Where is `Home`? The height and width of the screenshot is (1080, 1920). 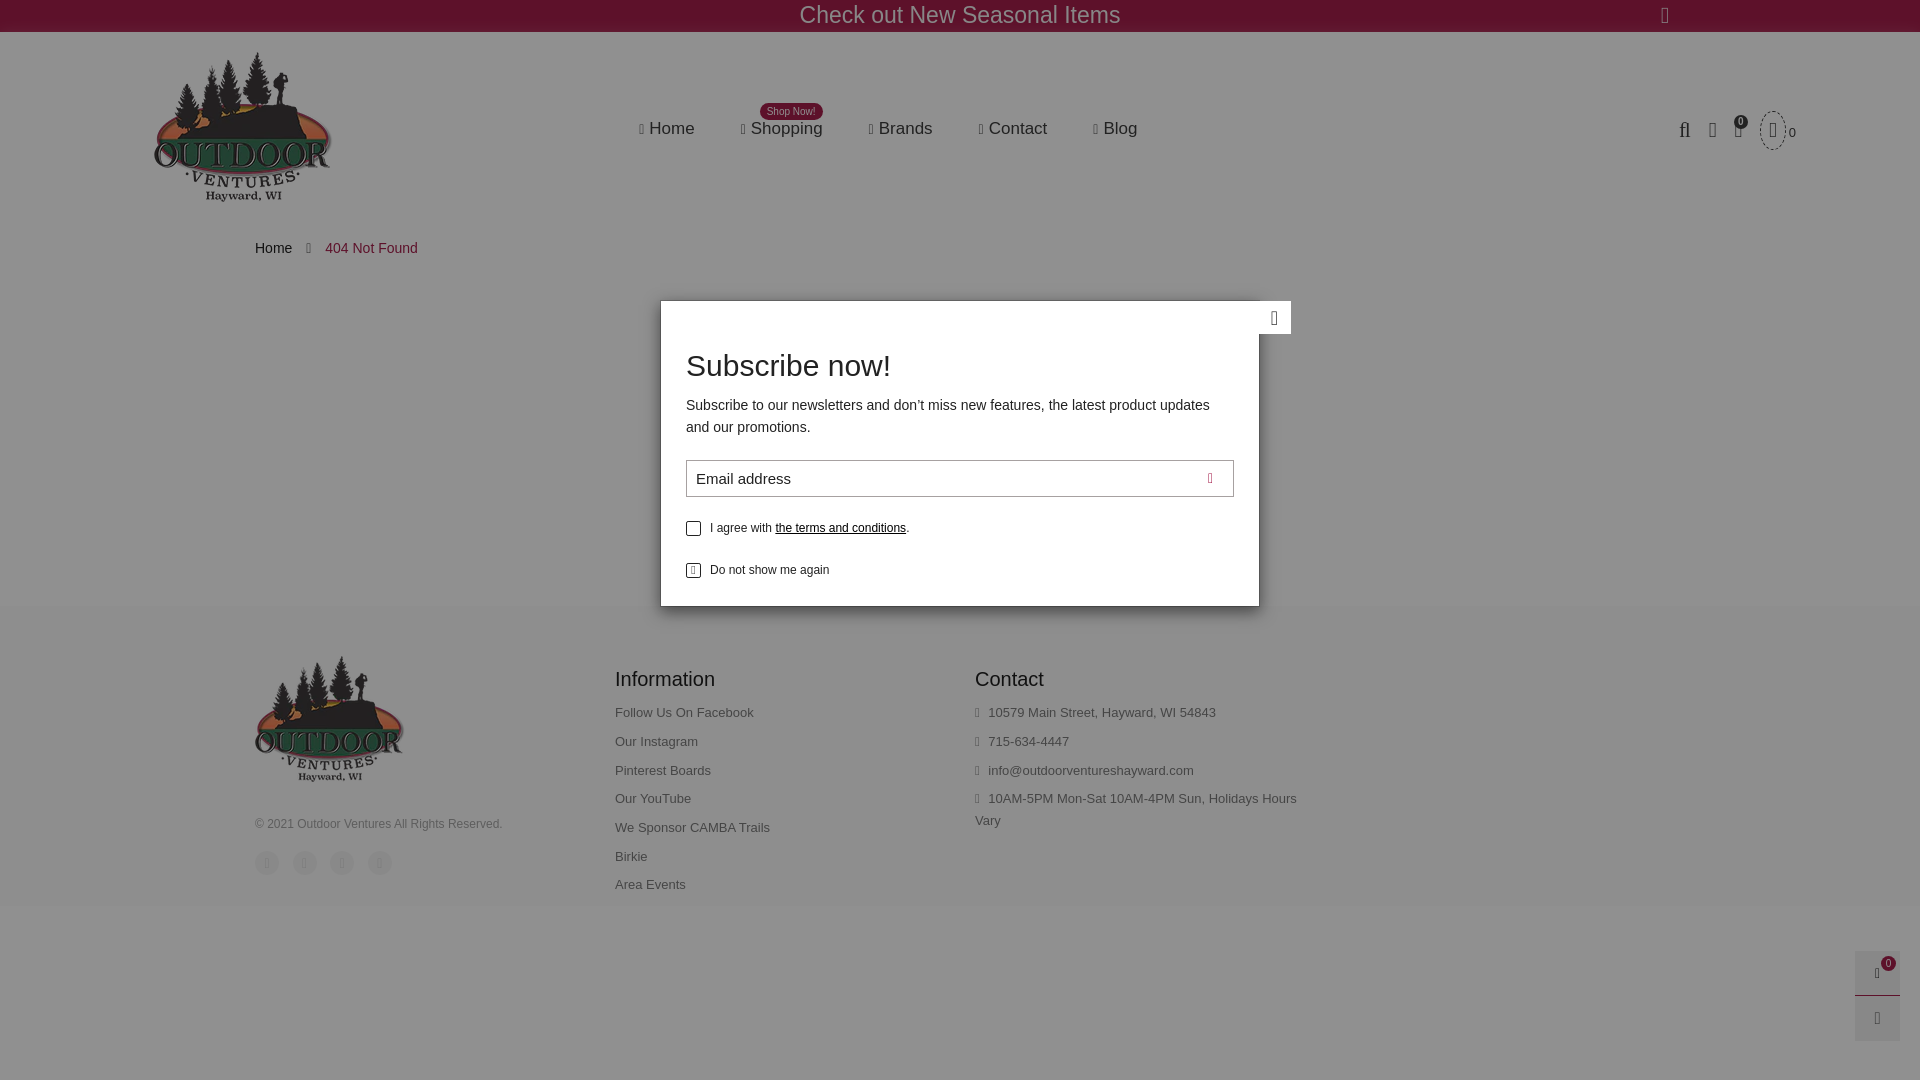
Home is located at coordinates (782, 128).